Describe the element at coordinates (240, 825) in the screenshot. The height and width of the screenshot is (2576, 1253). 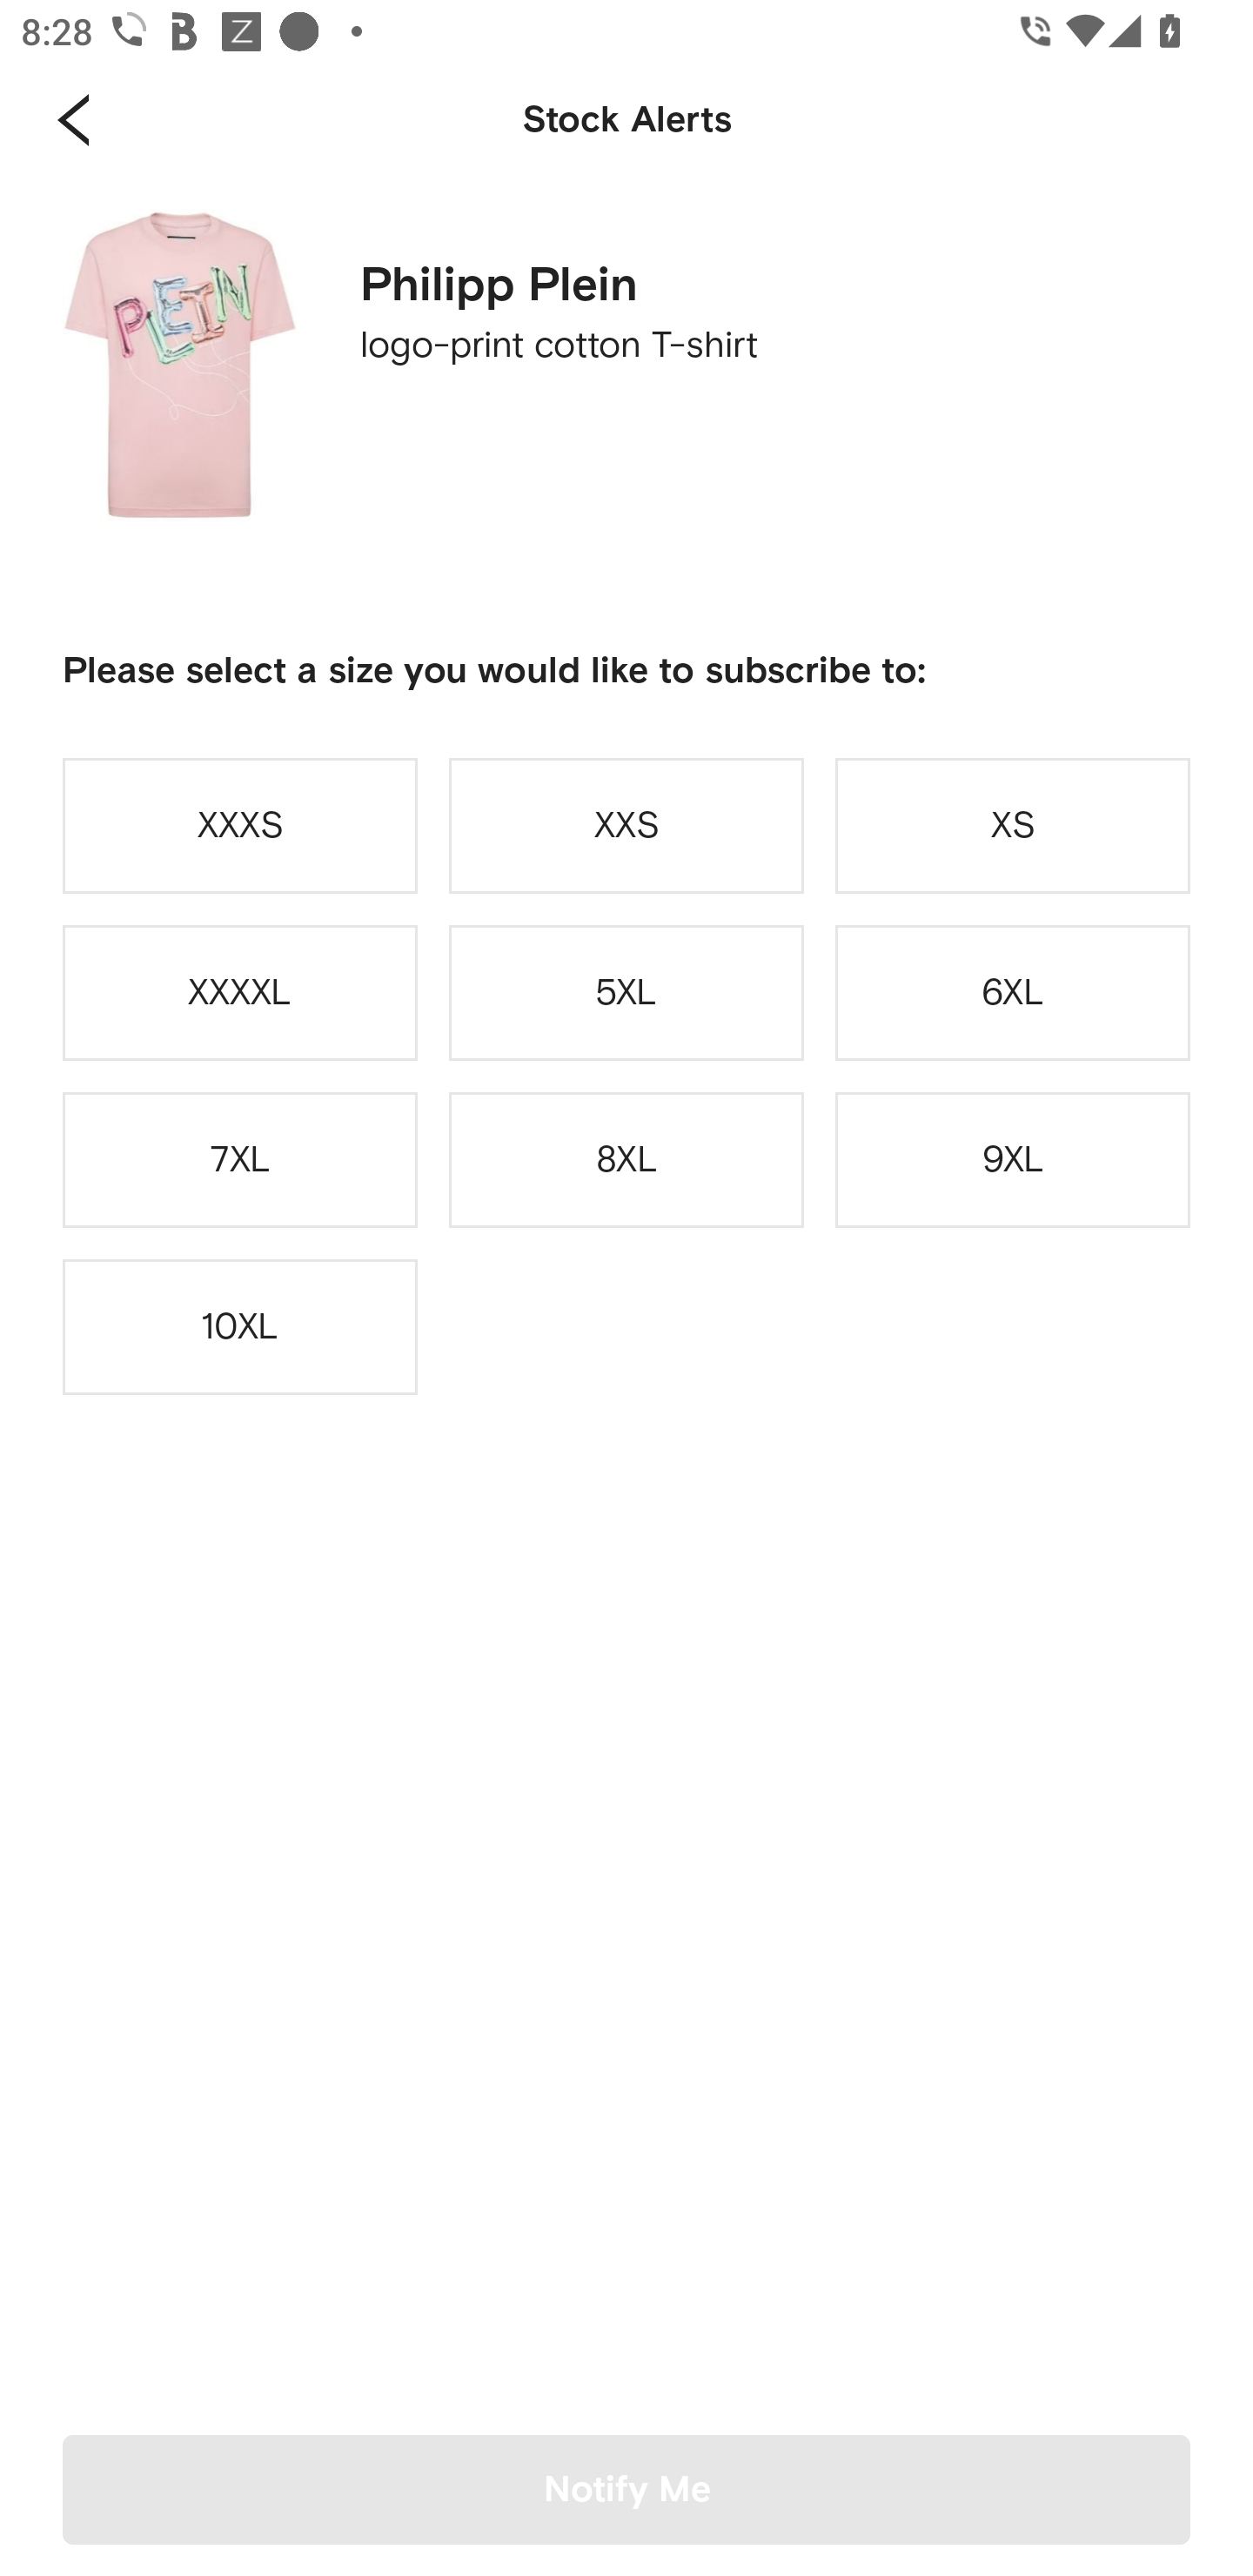
I see `XXXS` at that location.